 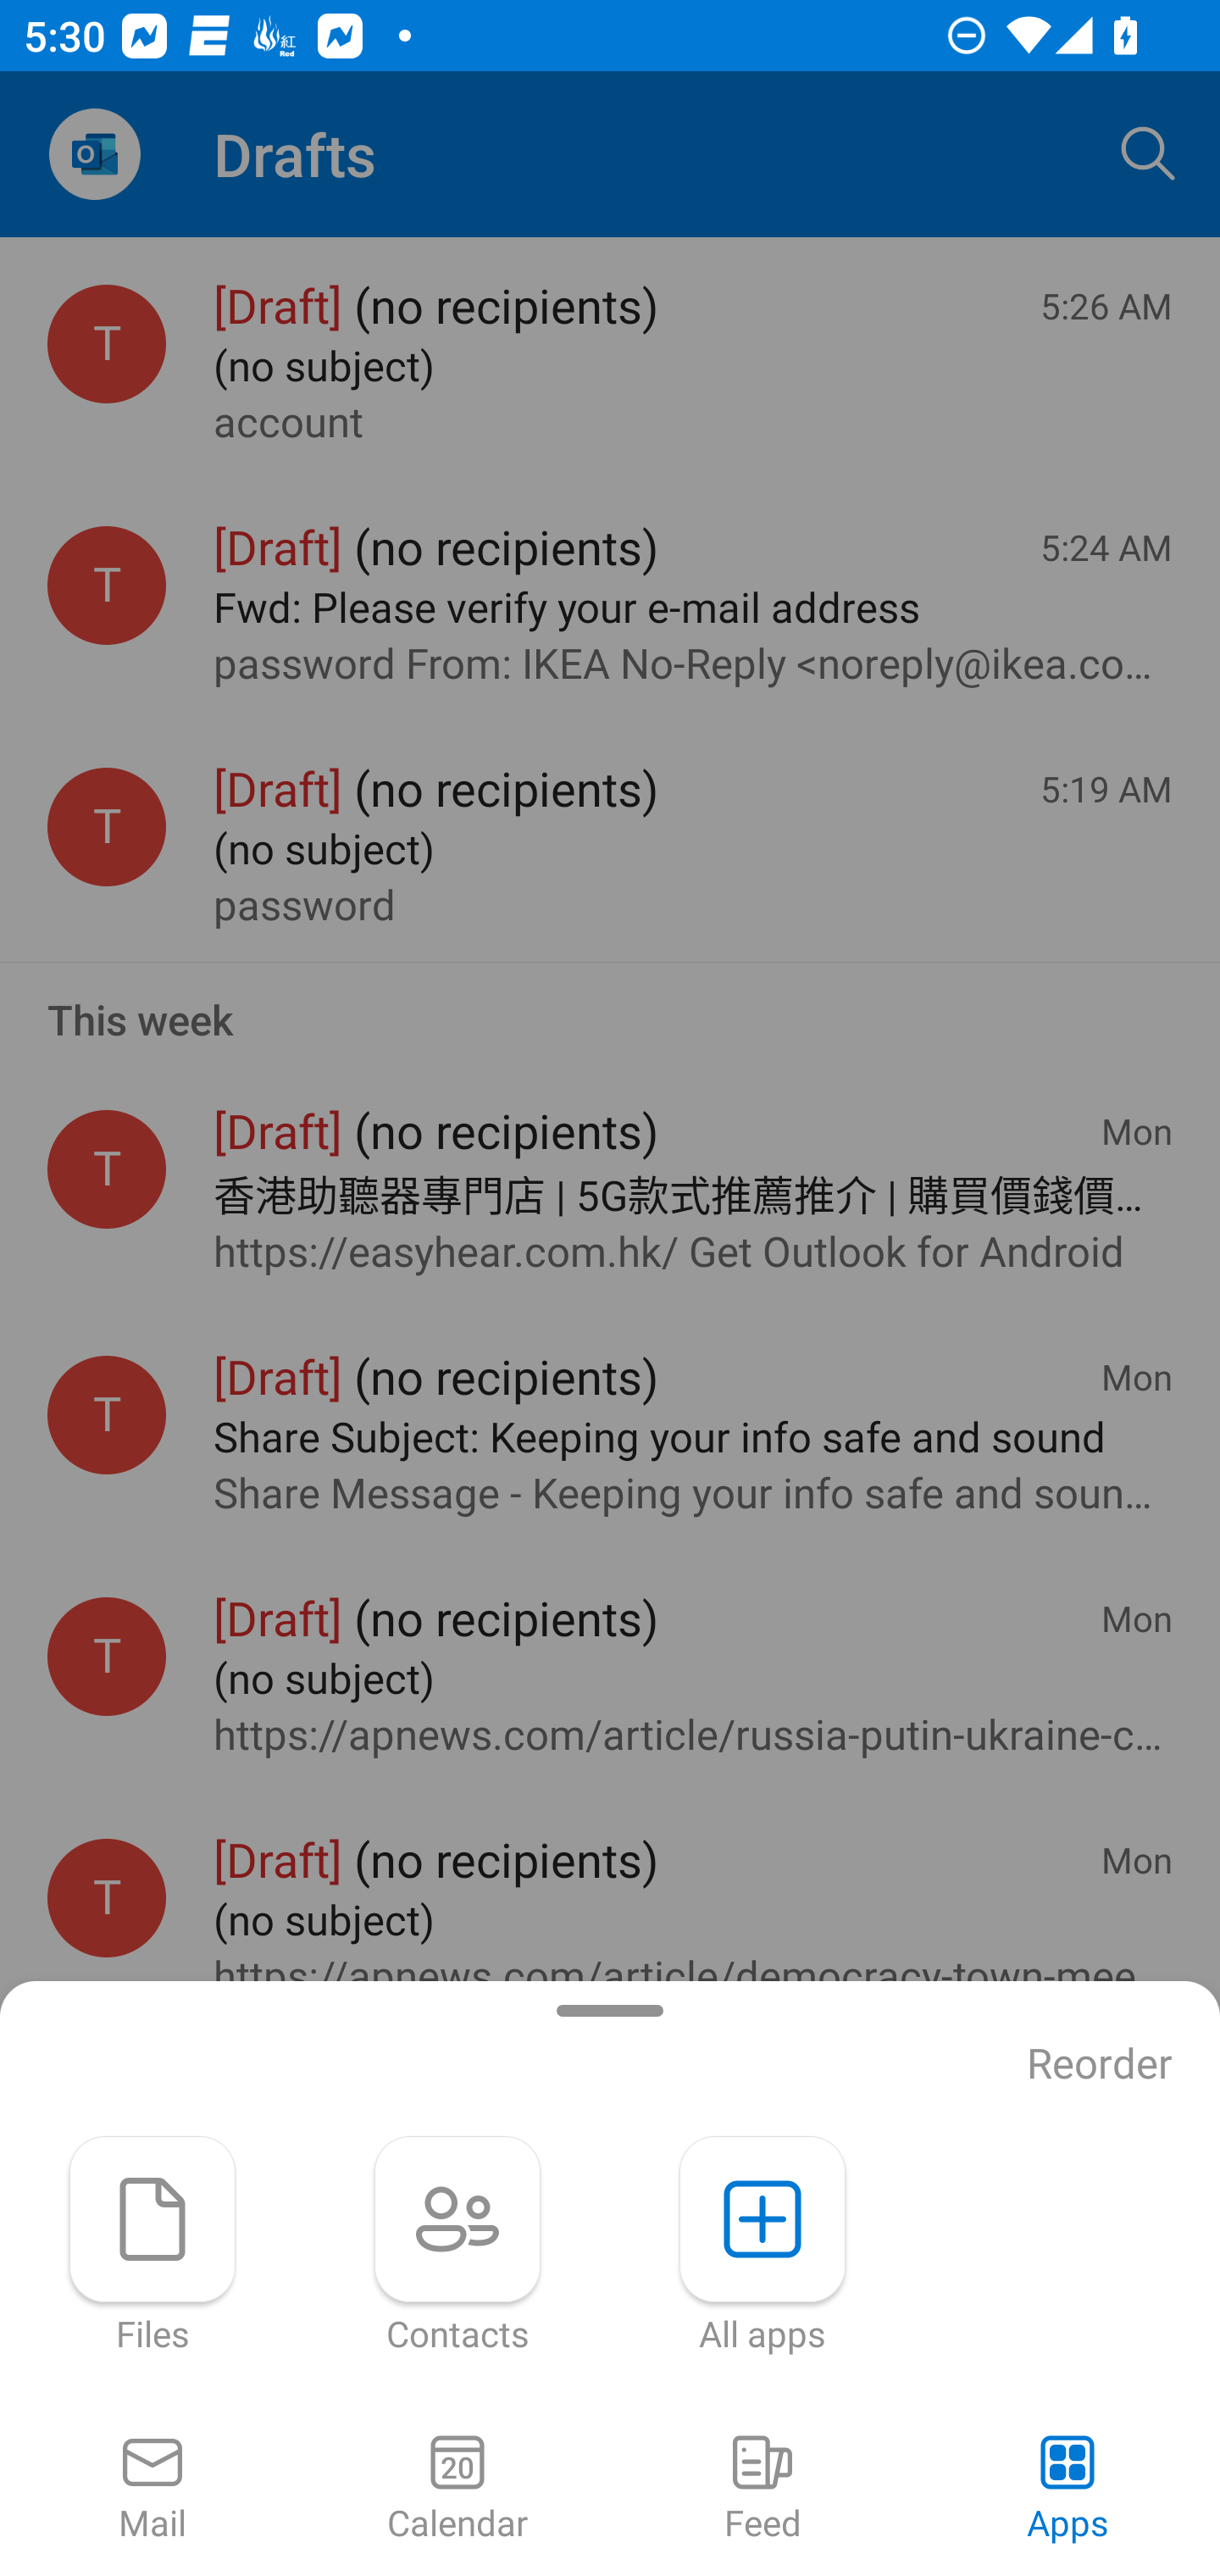 What do you see at coordinates (762, 2490) in the screenshot?
I see `Feed` at bounding box center [762, 2490].